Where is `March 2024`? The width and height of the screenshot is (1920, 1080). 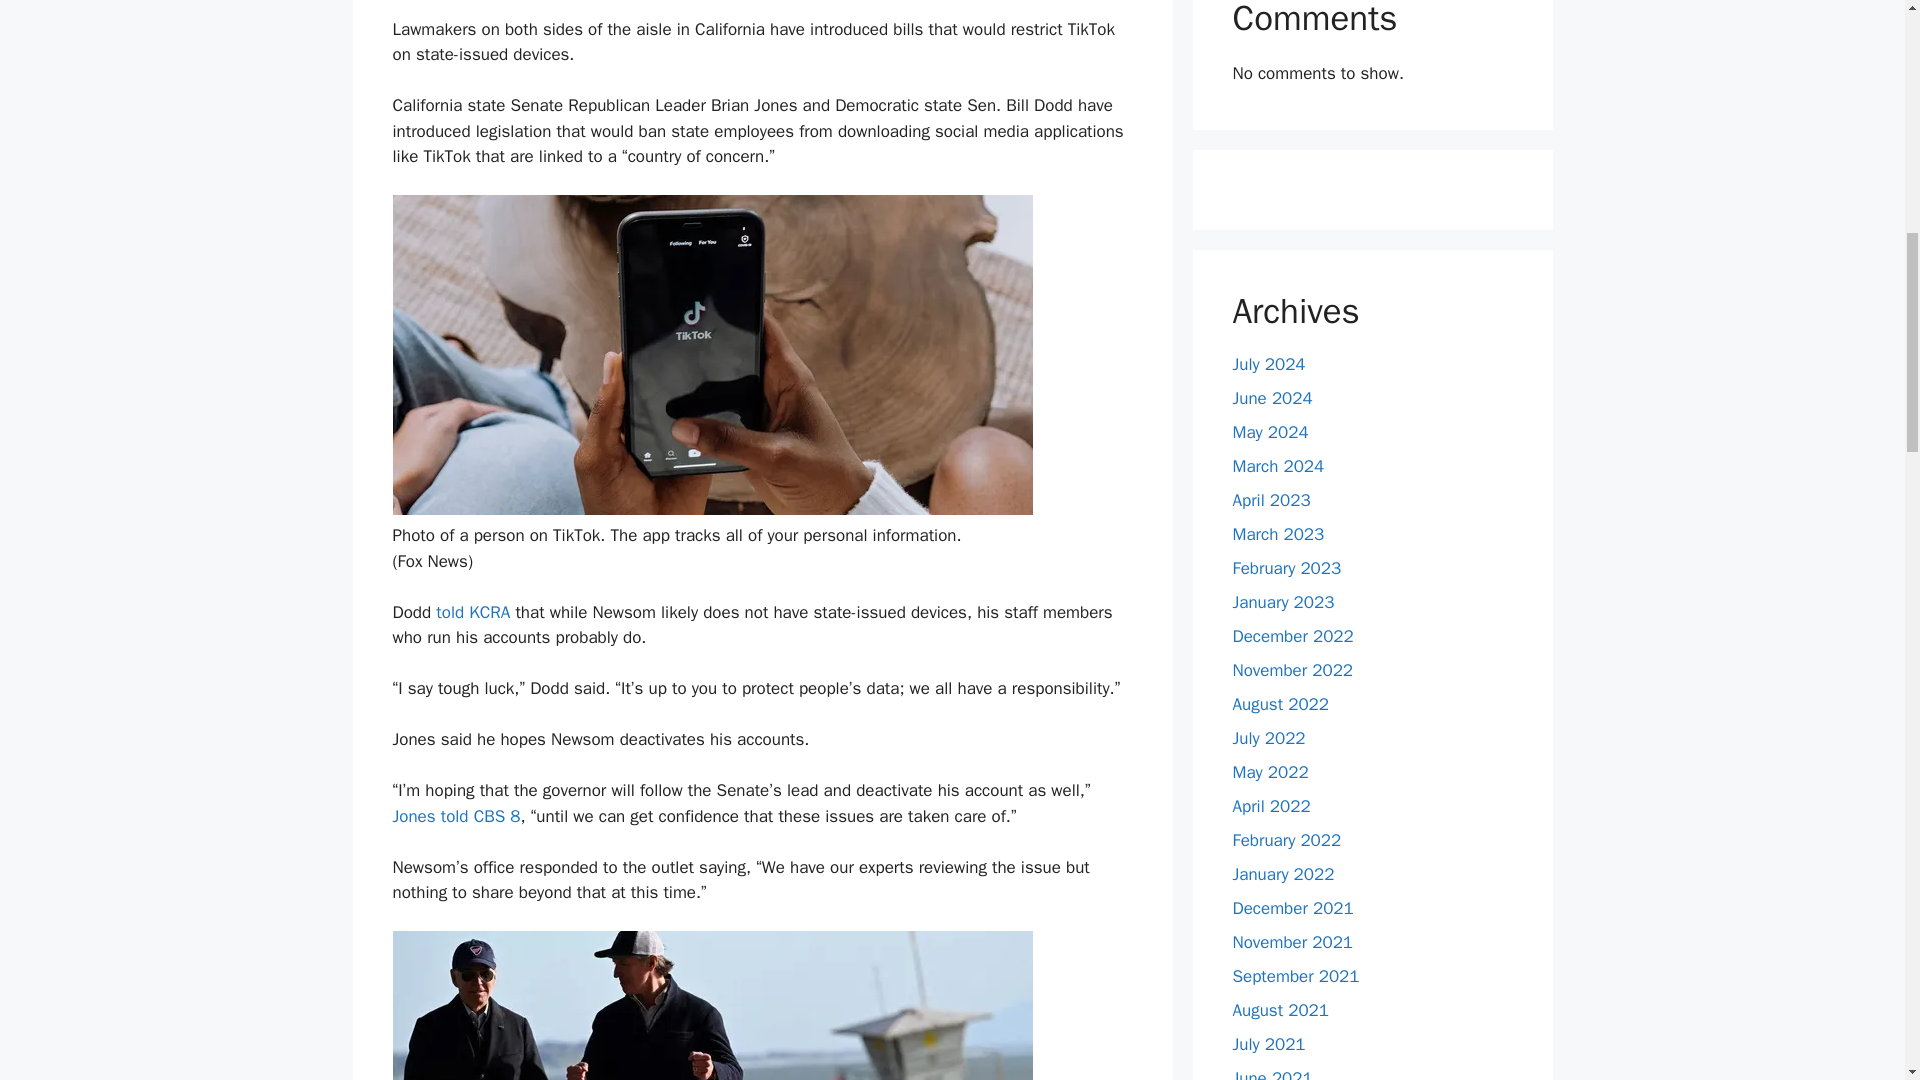
March 2024 is located at coordinates (1278, 466).